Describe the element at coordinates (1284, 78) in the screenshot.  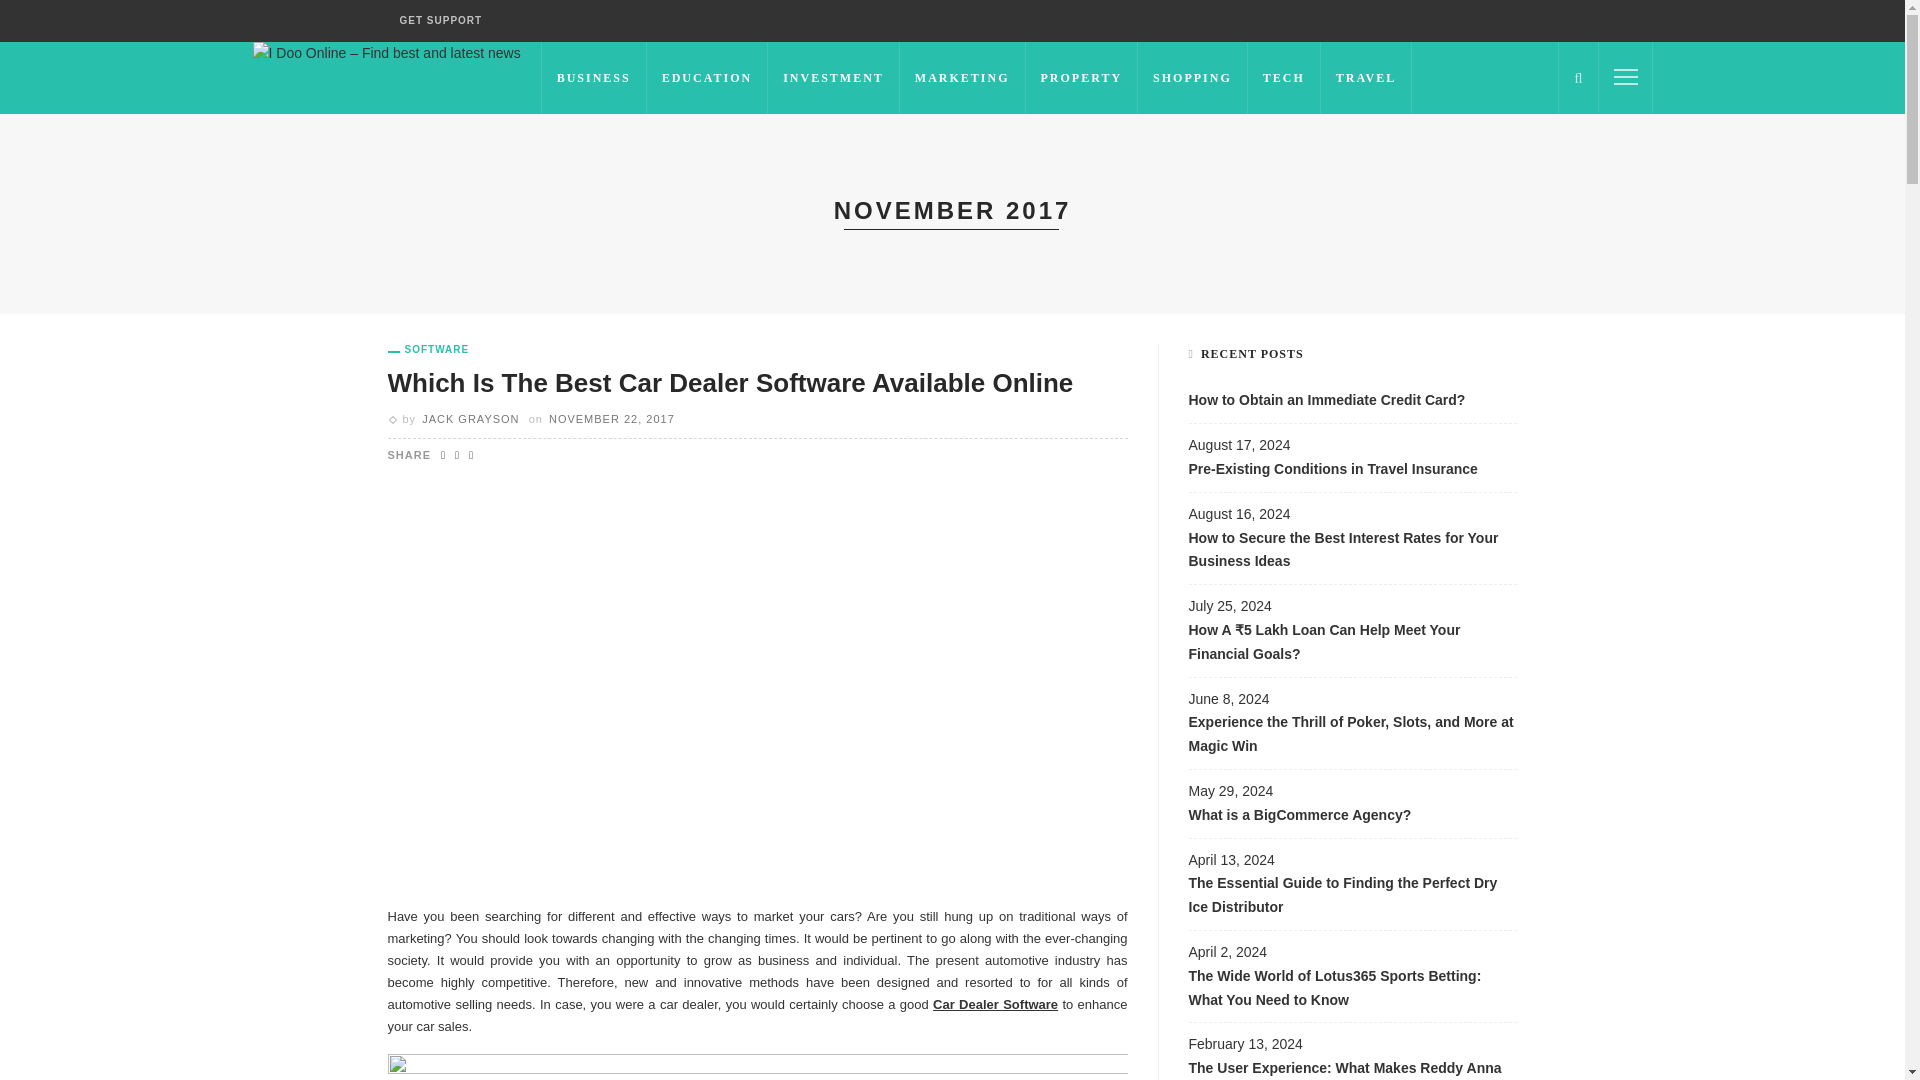
I see `TECH` at that location.